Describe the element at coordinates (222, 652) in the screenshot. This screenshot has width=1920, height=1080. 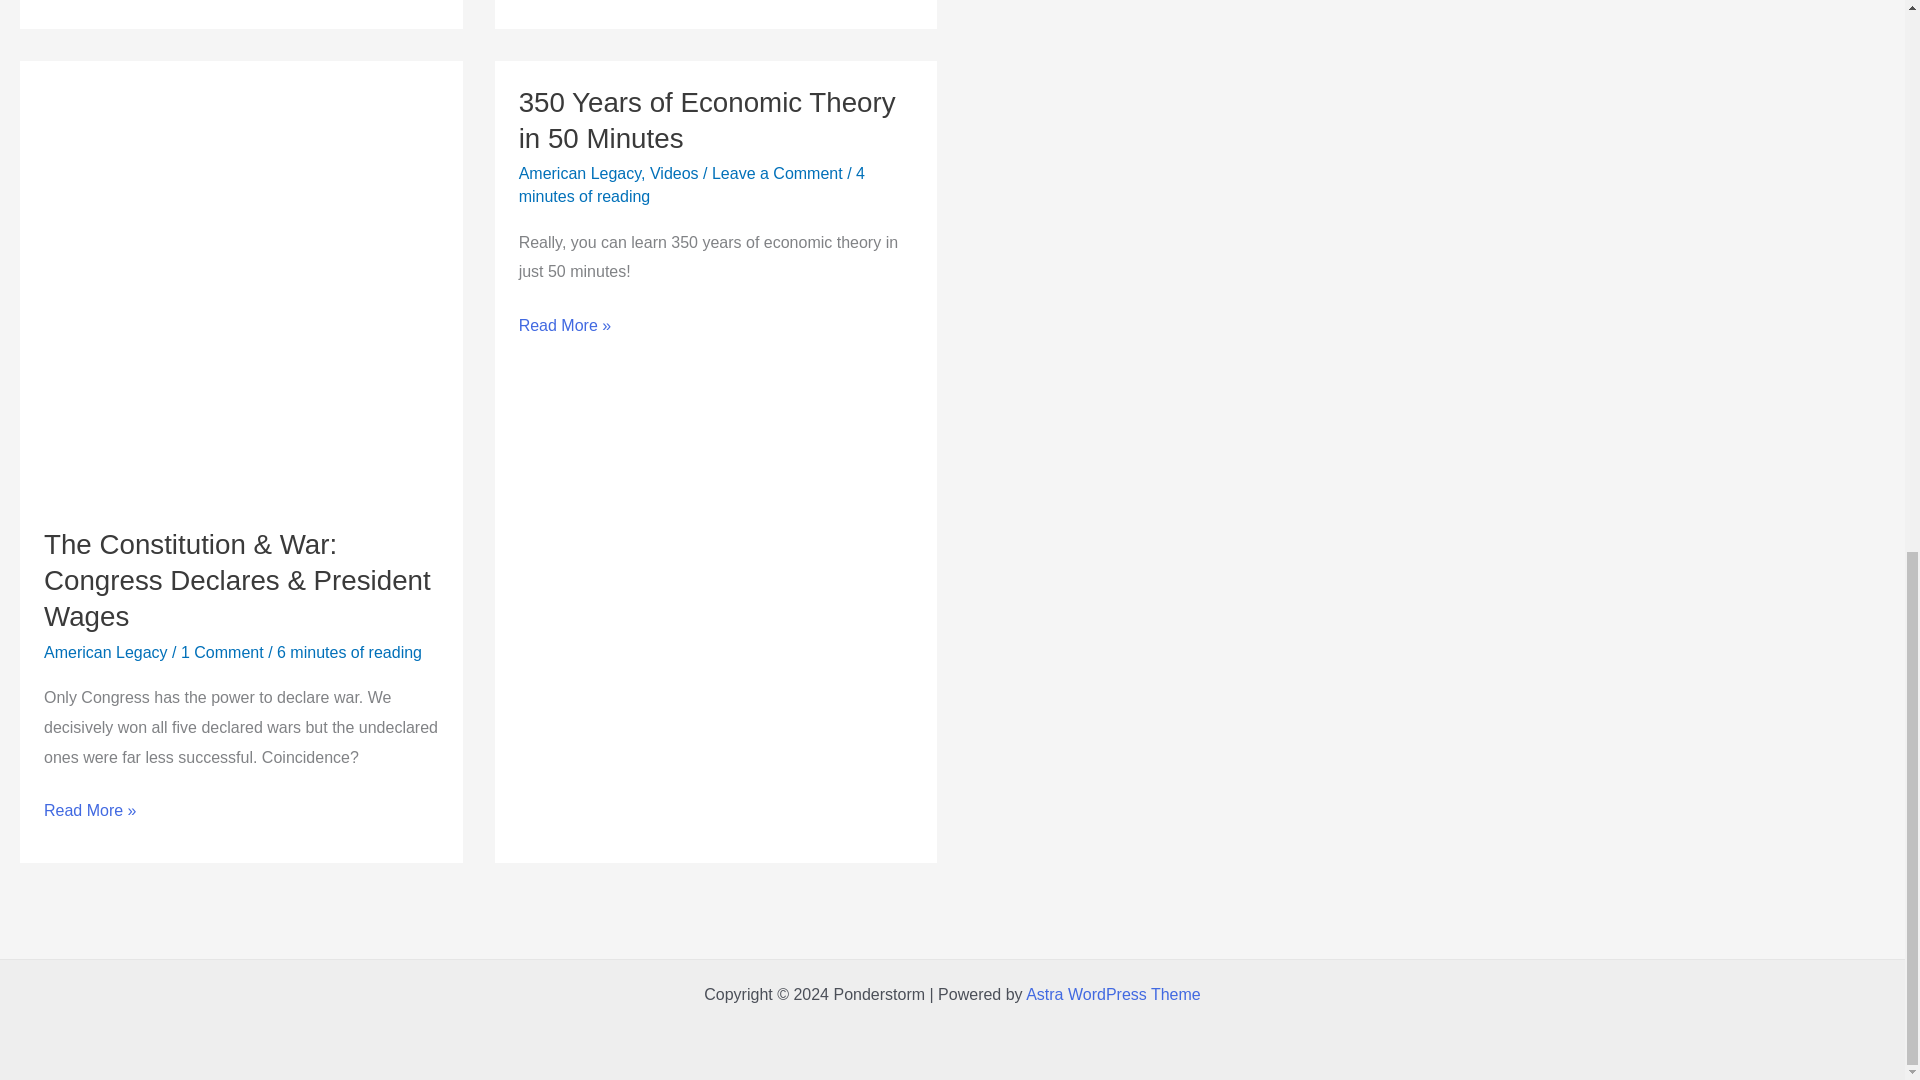
I see `1 Comment` at that location.